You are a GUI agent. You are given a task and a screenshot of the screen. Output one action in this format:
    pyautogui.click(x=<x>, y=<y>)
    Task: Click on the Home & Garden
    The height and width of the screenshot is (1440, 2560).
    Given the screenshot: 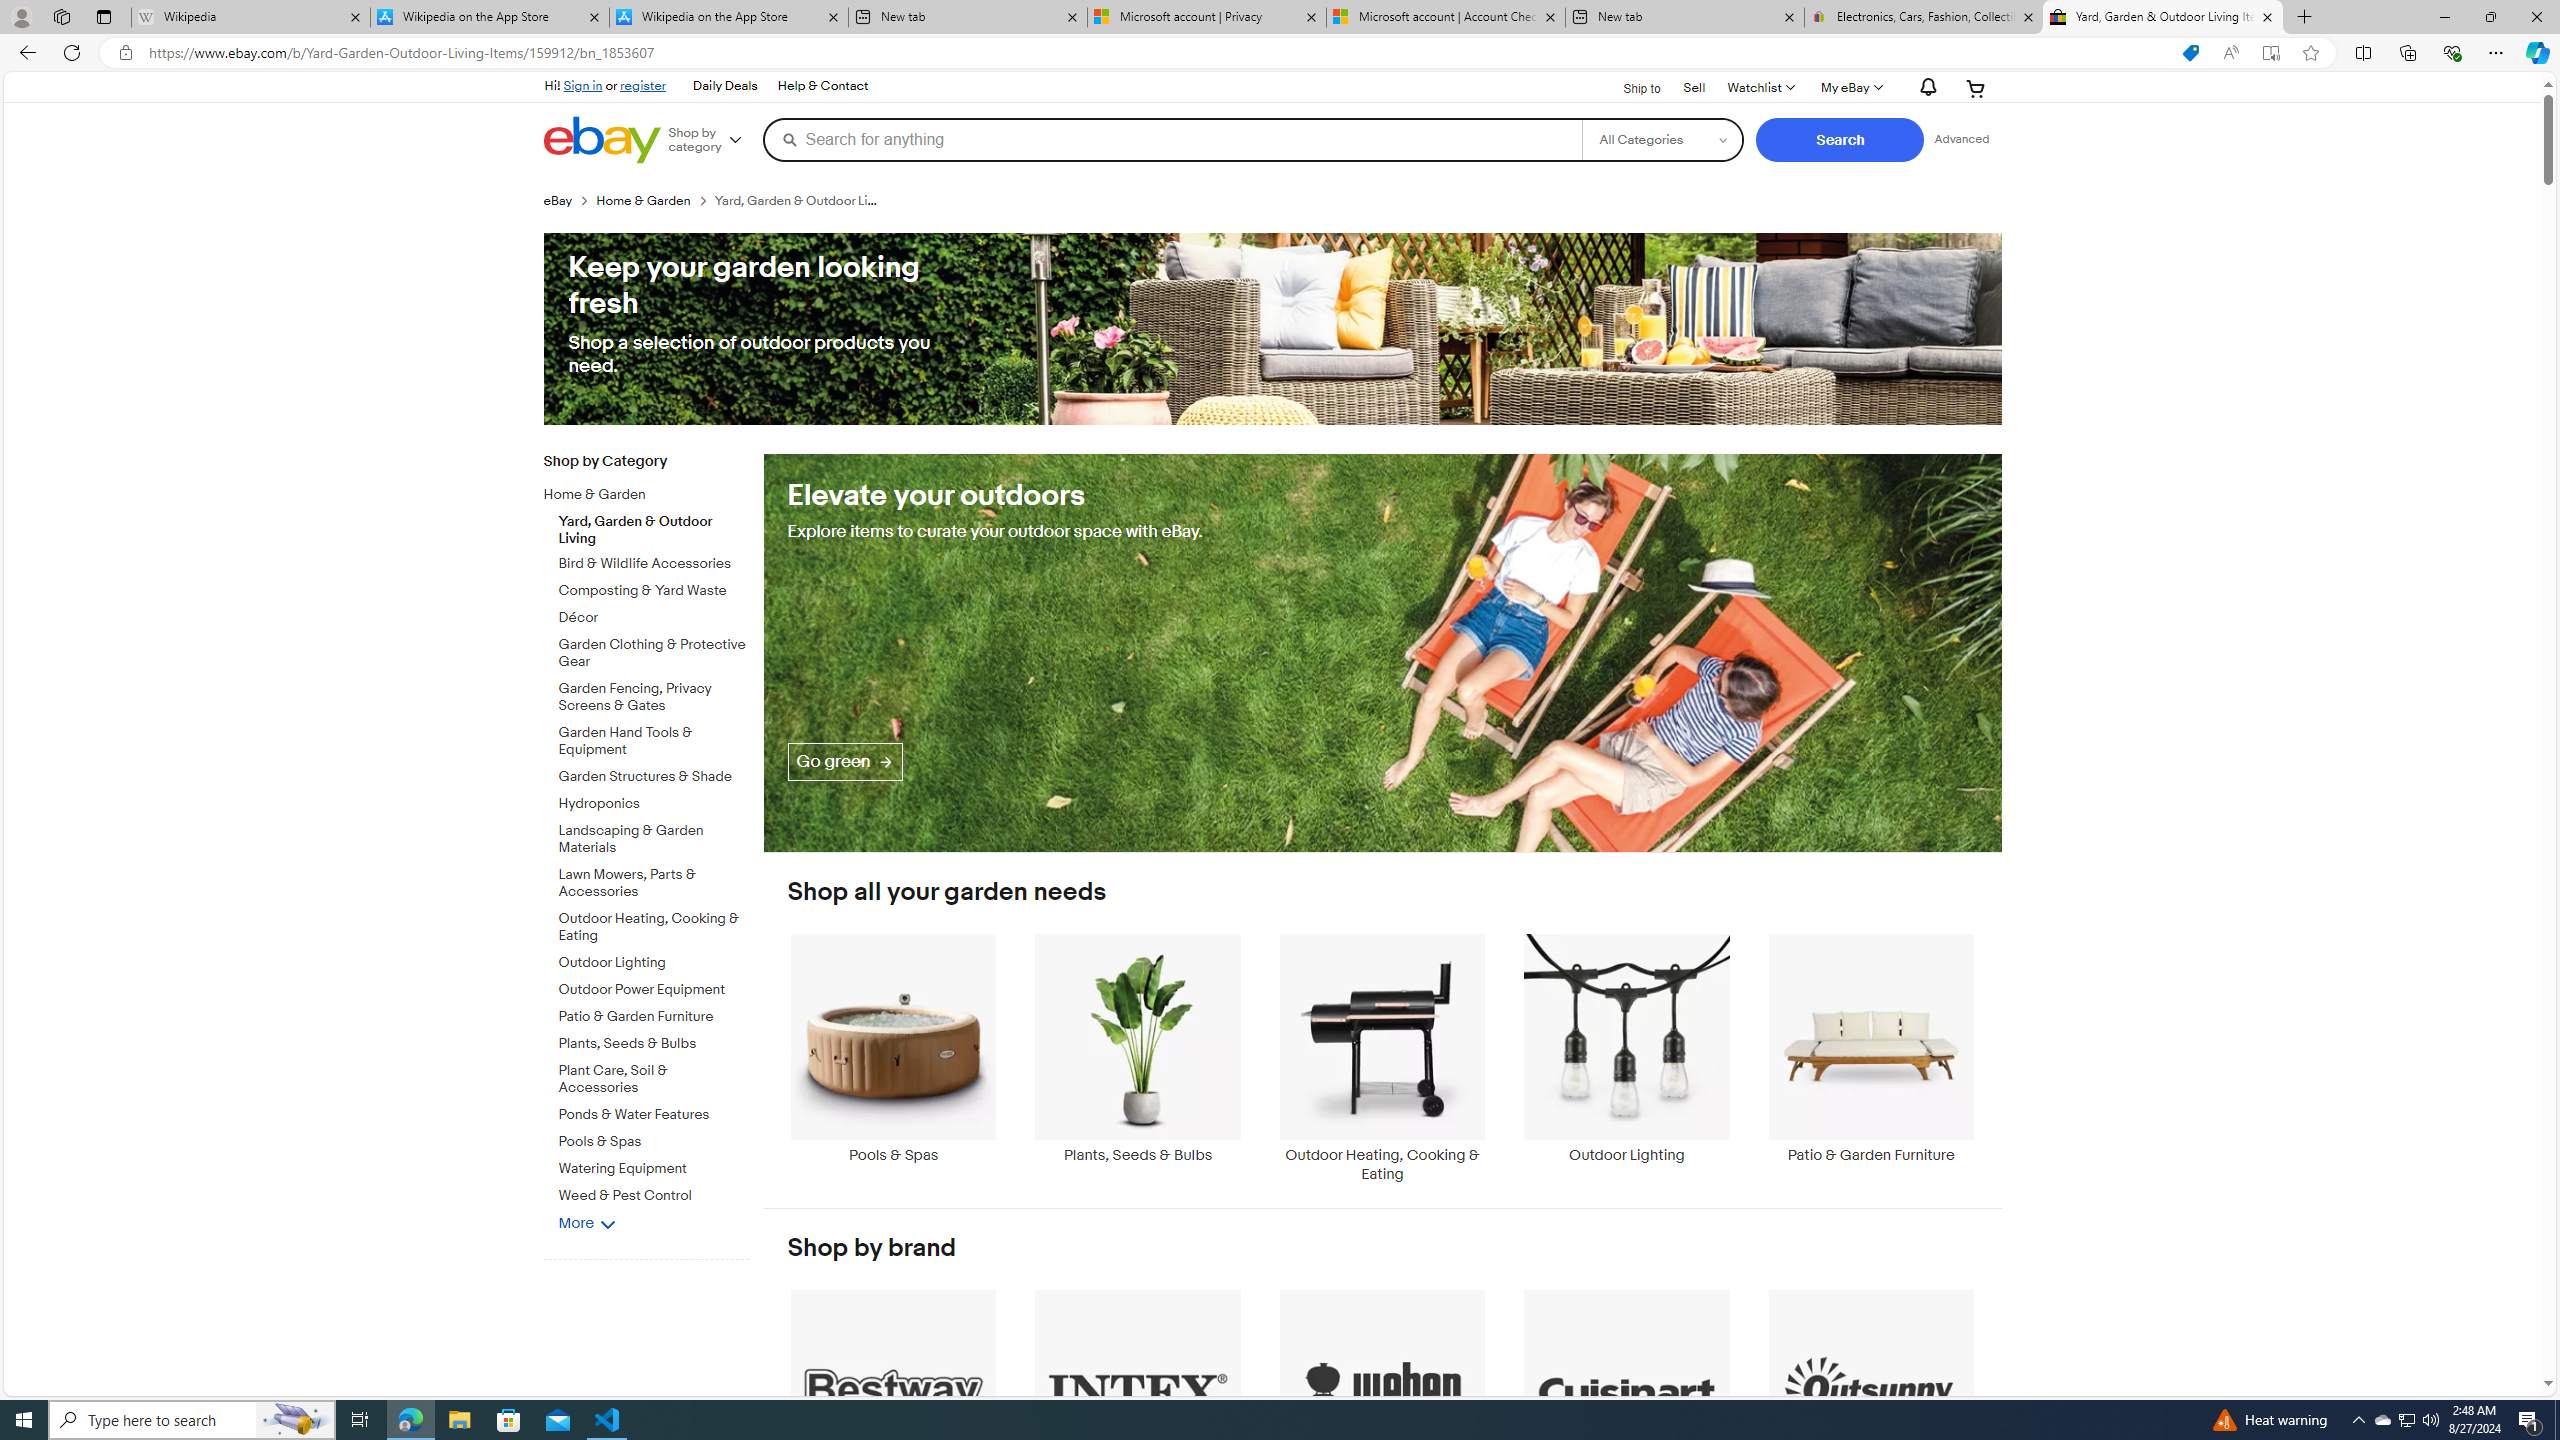 What is the action you would take?
    pyautogui.click(x=638, y=496)
    